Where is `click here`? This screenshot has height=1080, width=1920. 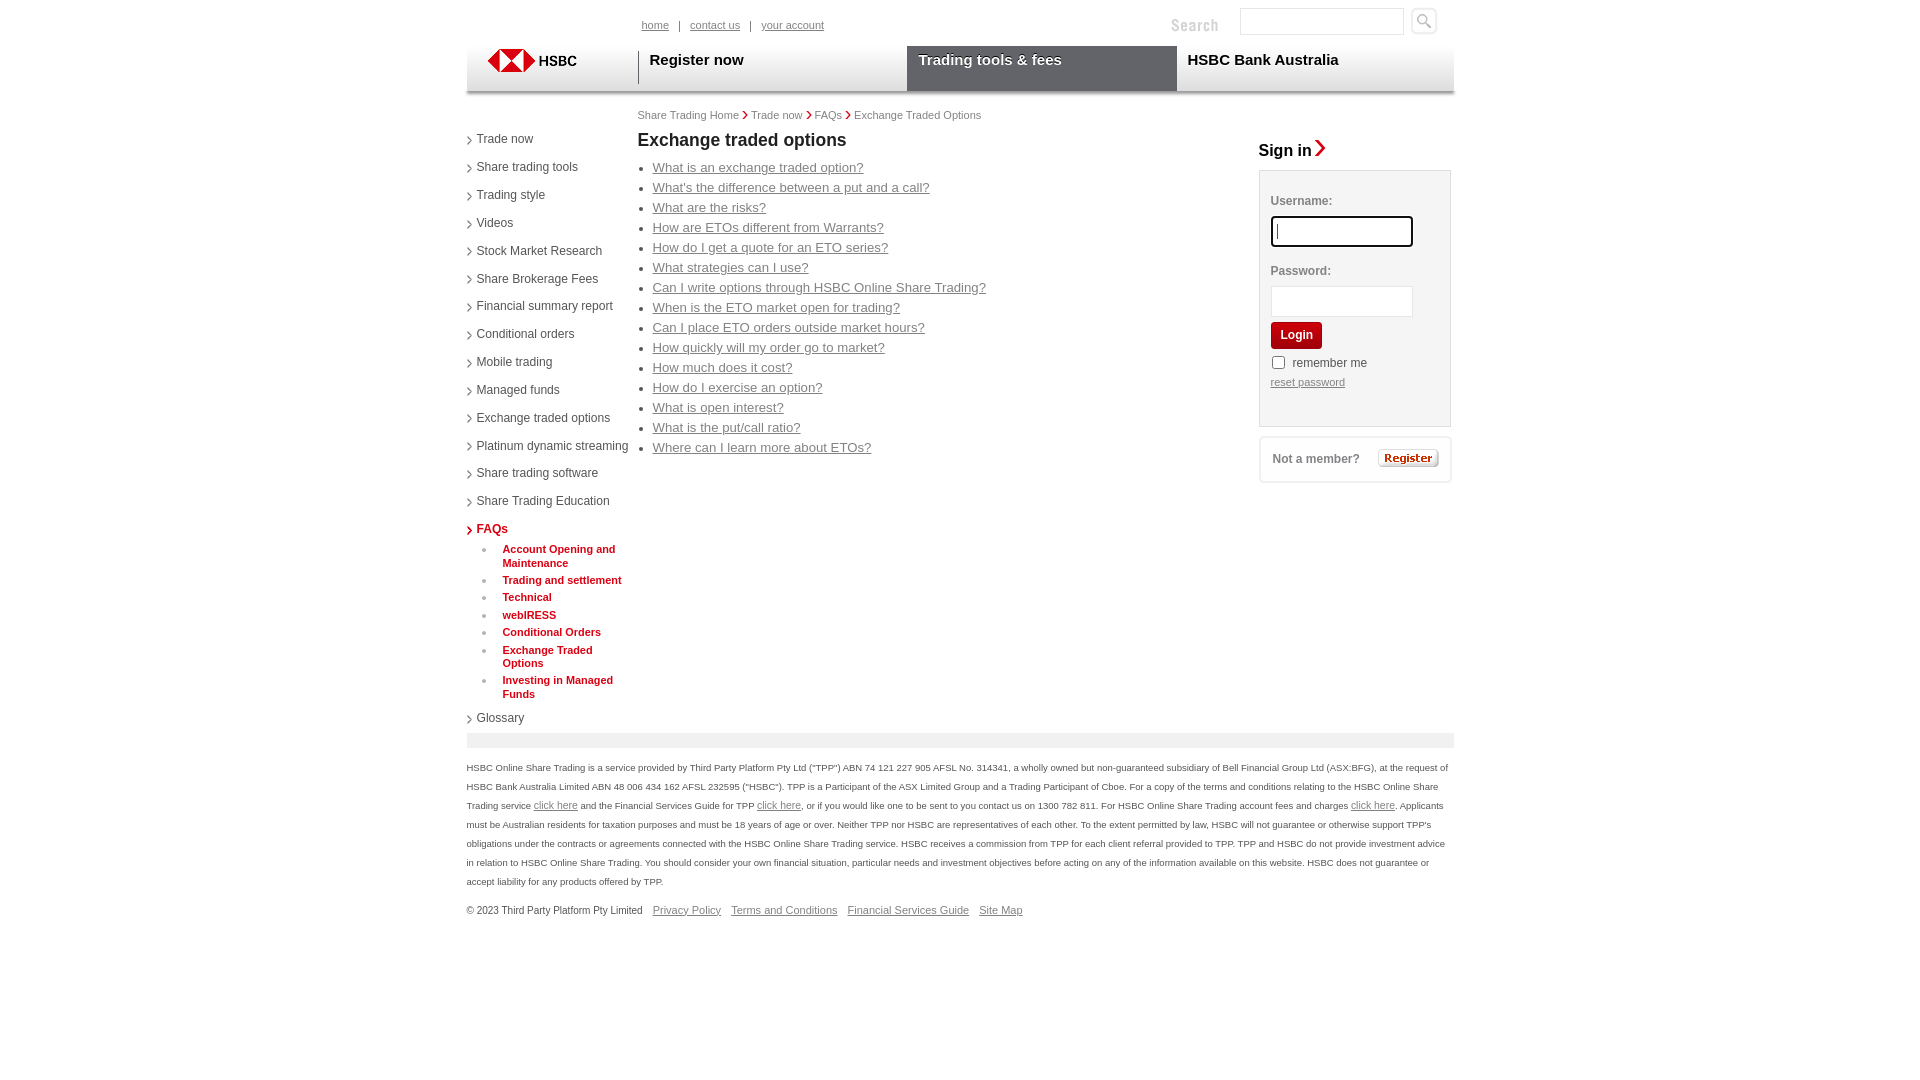
click here is located at coordinates (1373, 806).